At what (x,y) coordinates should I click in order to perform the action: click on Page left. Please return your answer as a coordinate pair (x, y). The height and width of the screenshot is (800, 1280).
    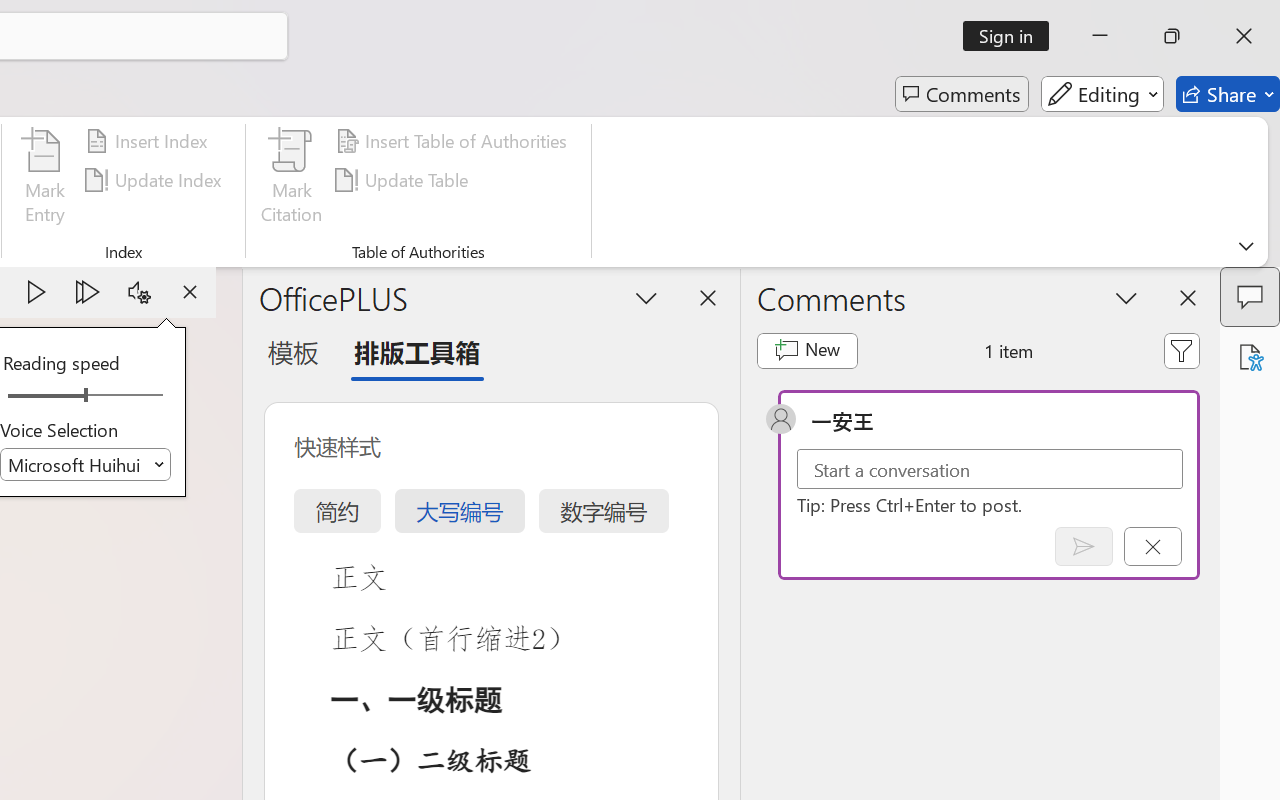
    Looking at the image, I should click on (40, 396).